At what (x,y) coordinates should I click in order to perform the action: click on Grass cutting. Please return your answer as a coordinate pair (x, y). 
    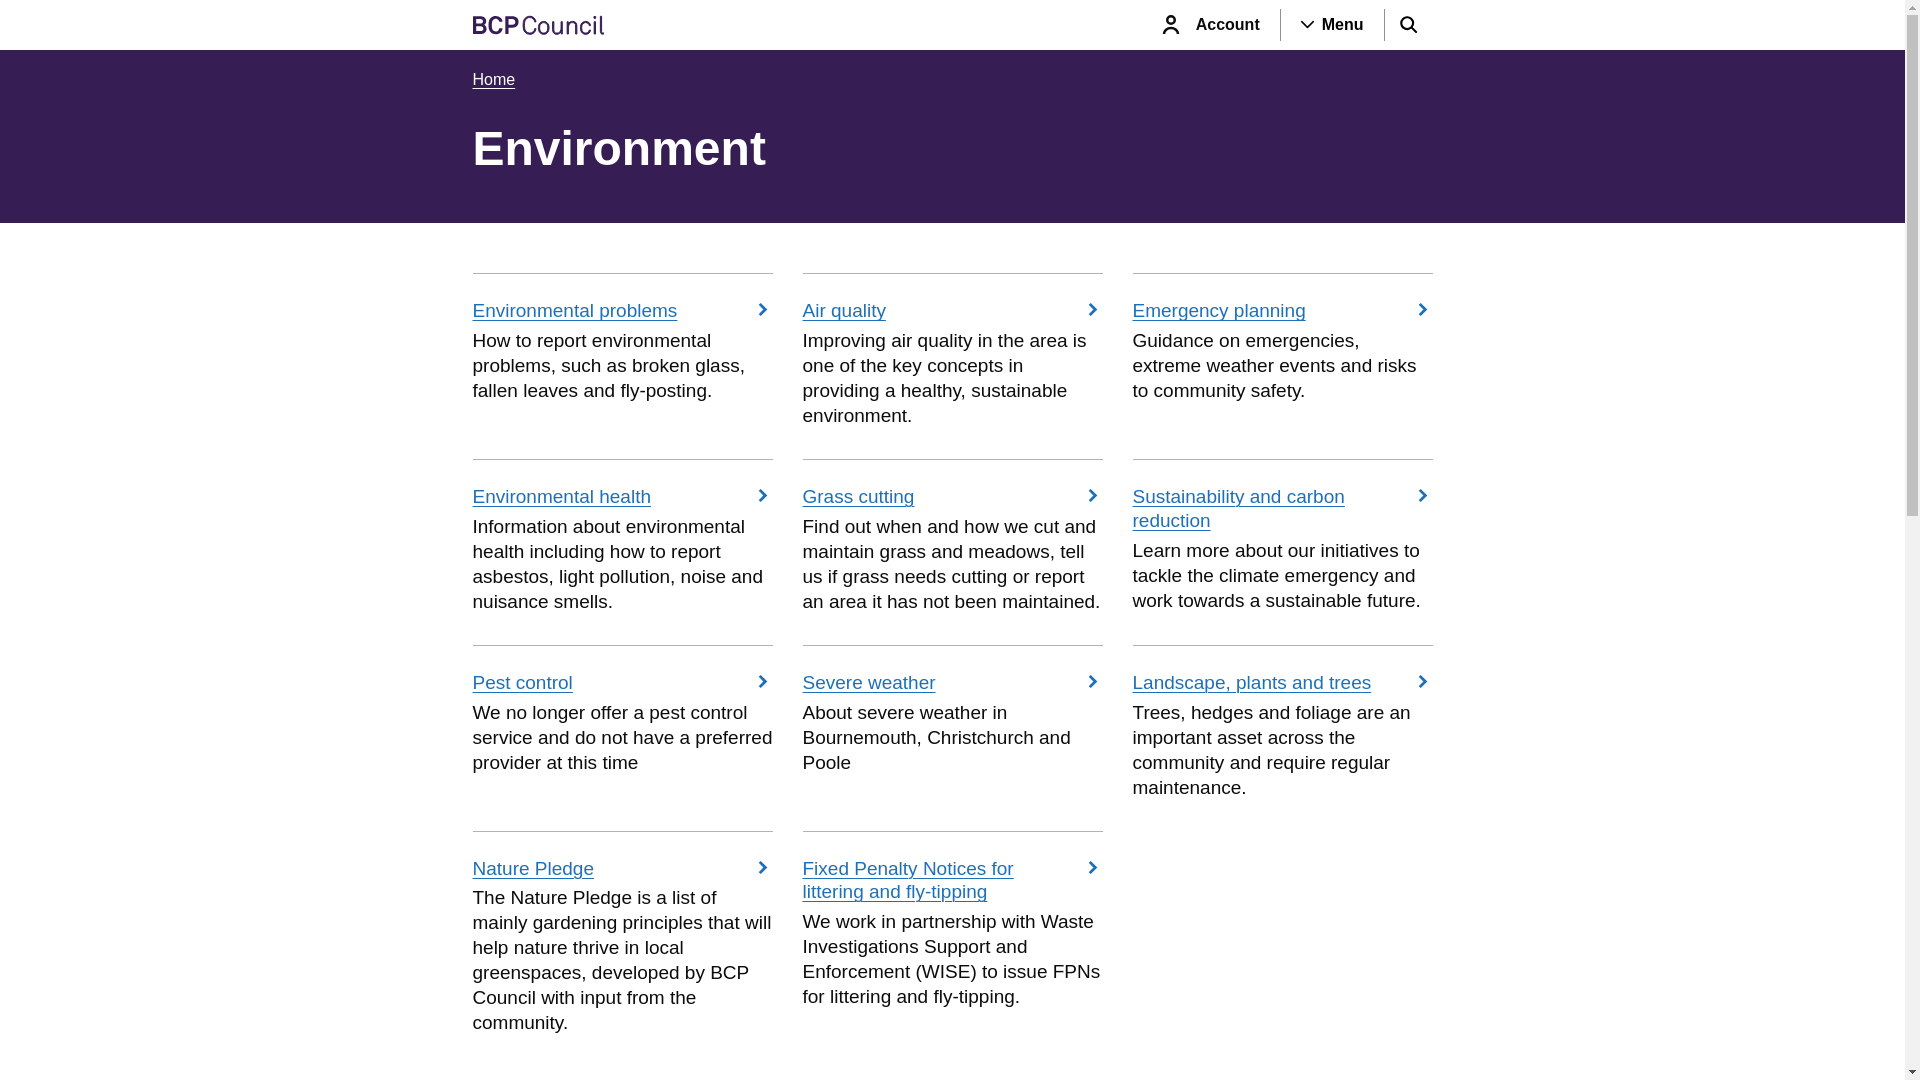
    Looking at the image, I should click on (952, 494).